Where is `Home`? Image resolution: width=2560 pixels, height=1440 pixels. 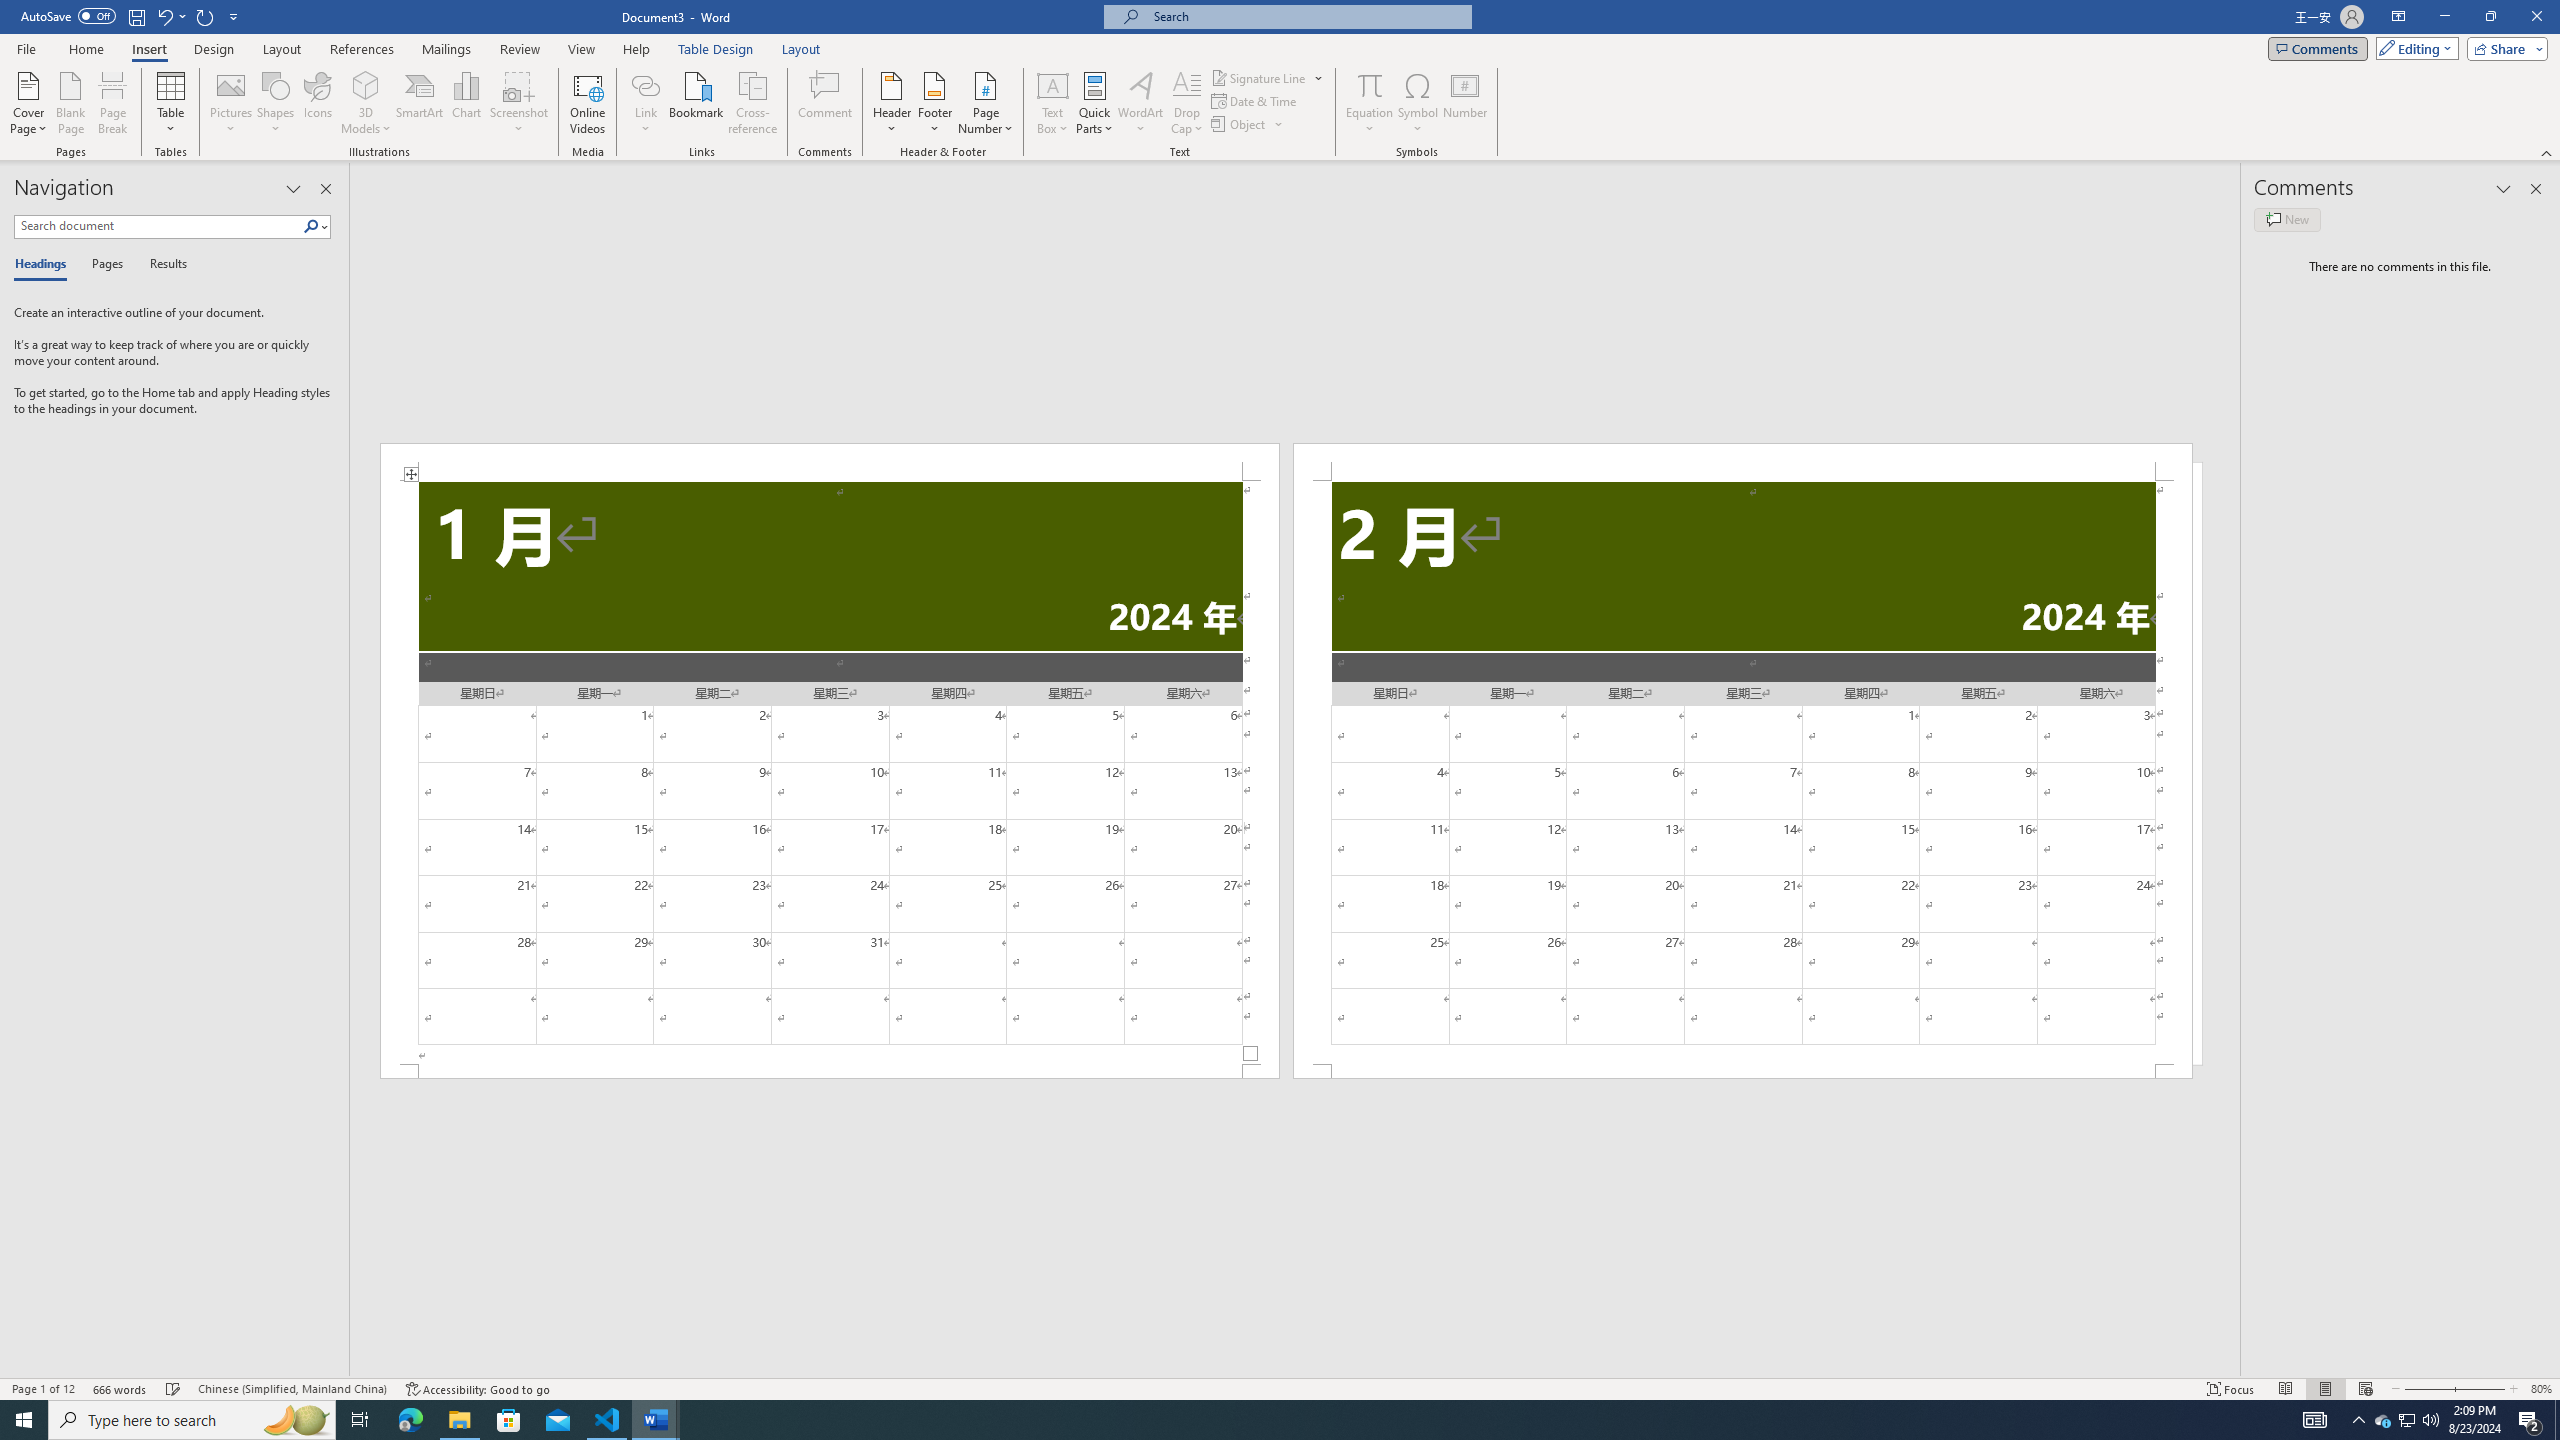
Home is located at coordinates (85, 49).